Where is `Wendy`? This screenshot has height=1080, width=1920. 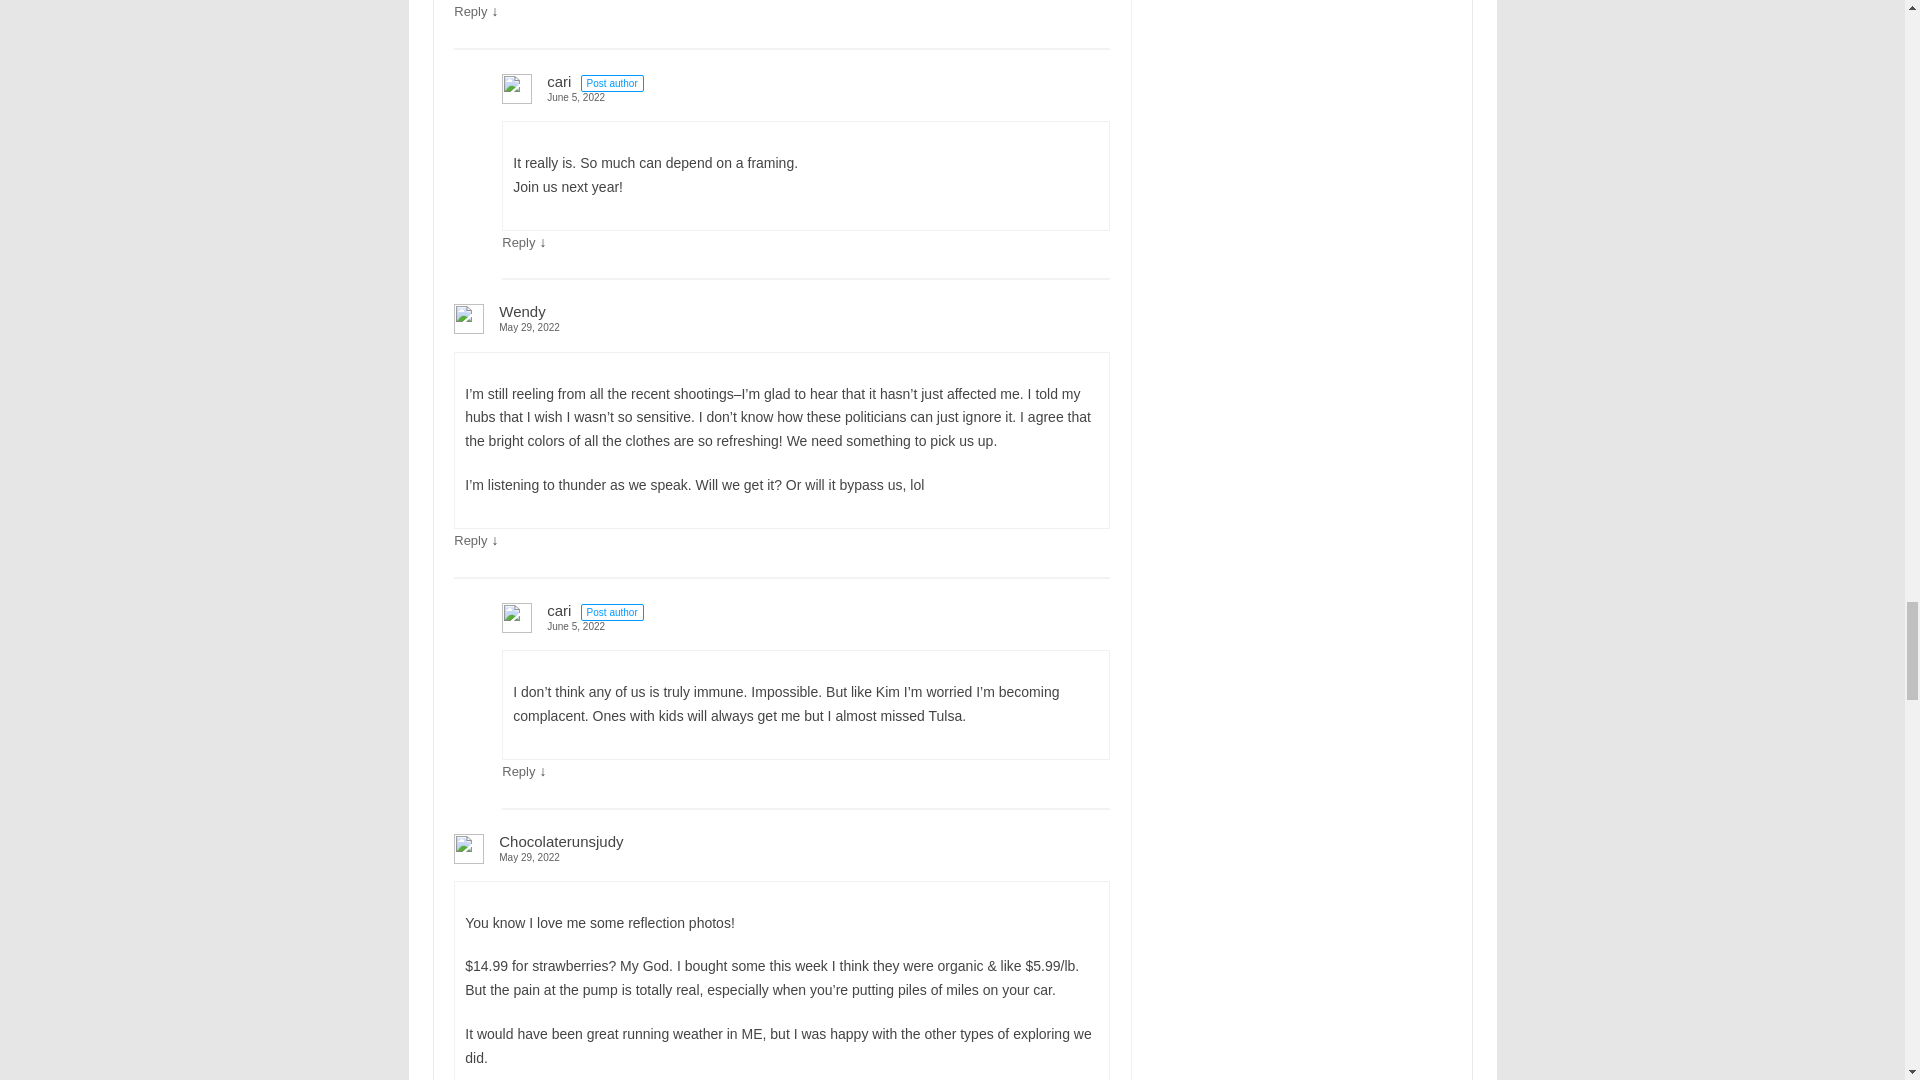
Wendy is located at coordinates (522, 311).